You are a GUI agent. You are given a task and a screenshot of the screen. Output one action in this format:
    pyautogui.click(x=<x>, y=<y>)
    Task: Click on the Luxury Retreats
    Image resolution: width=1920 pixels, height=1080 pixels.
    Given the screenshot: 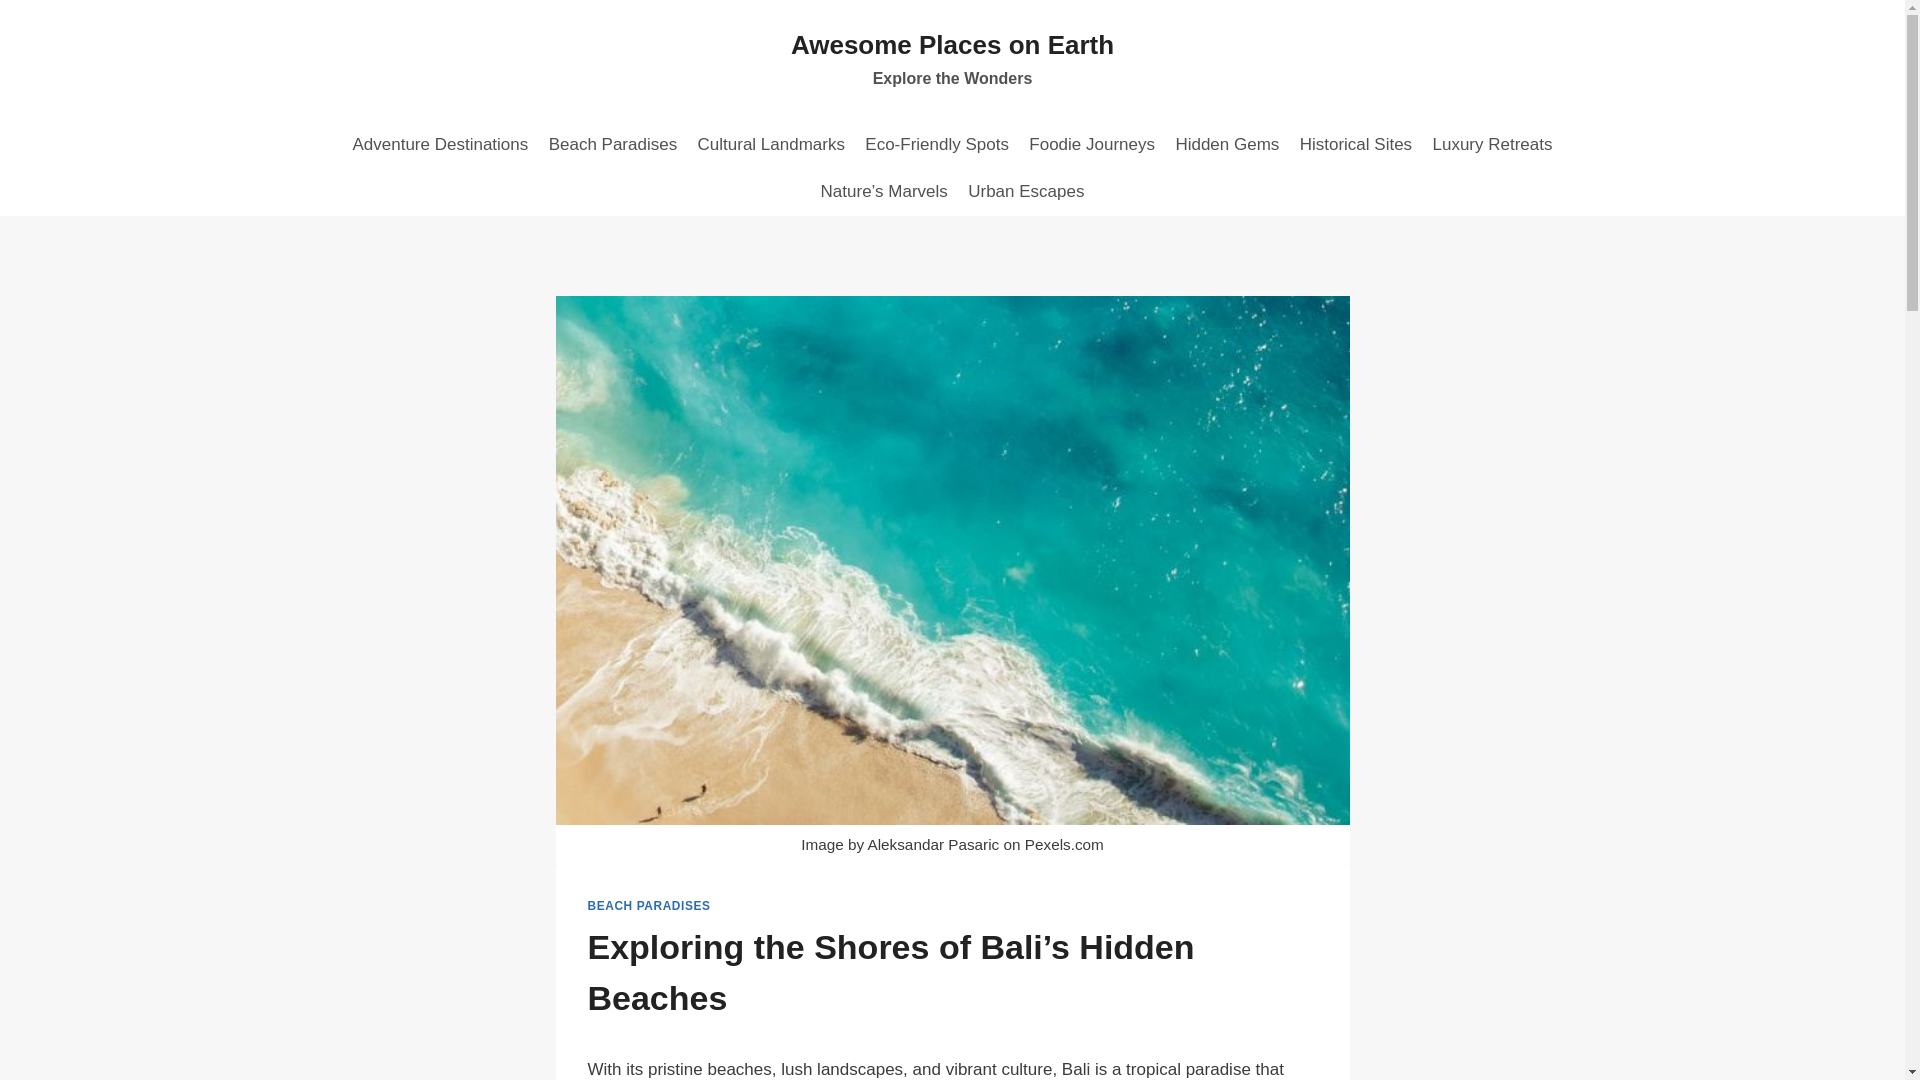 What is the action you would take?
    pyautogui.click(x=936, y=144)
    